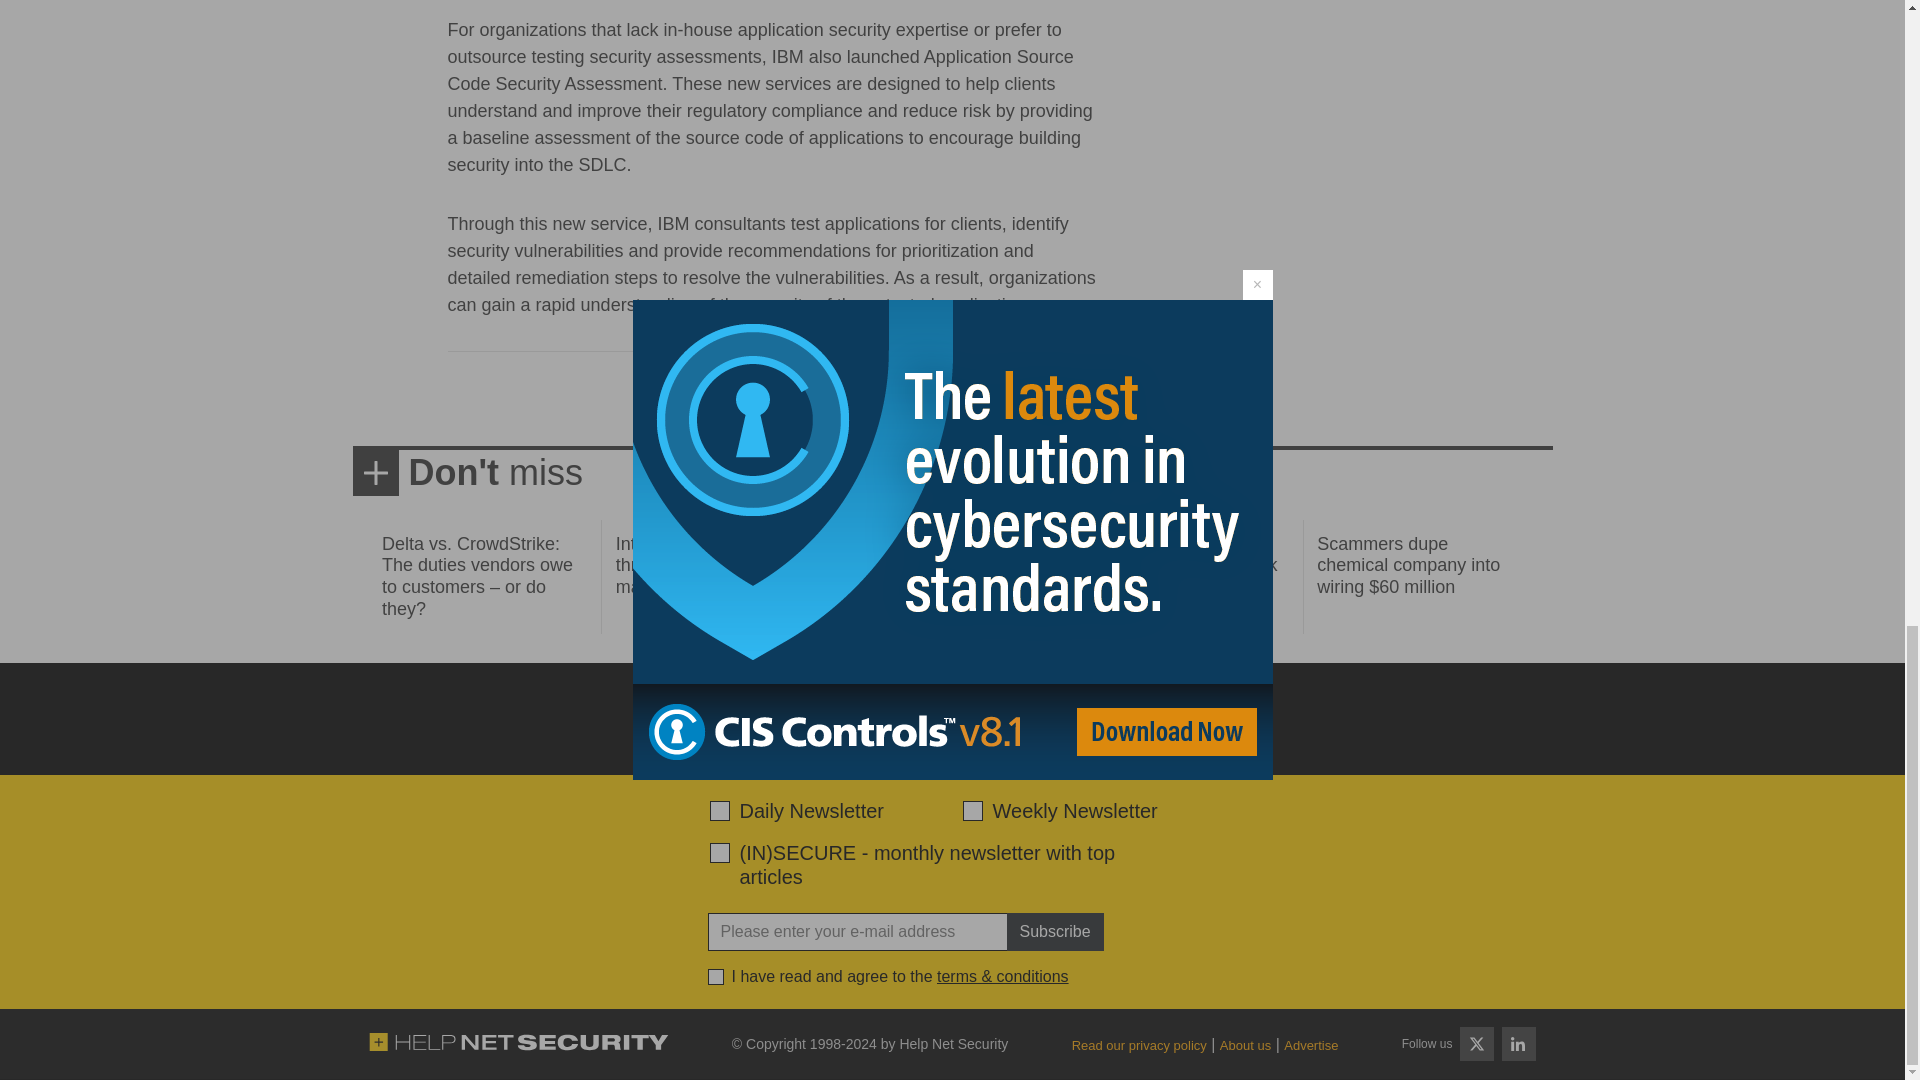 The image size is (1920, 1080). I want to click on IntelOwl: Open-source threat intelligence management, so click(705, 565).